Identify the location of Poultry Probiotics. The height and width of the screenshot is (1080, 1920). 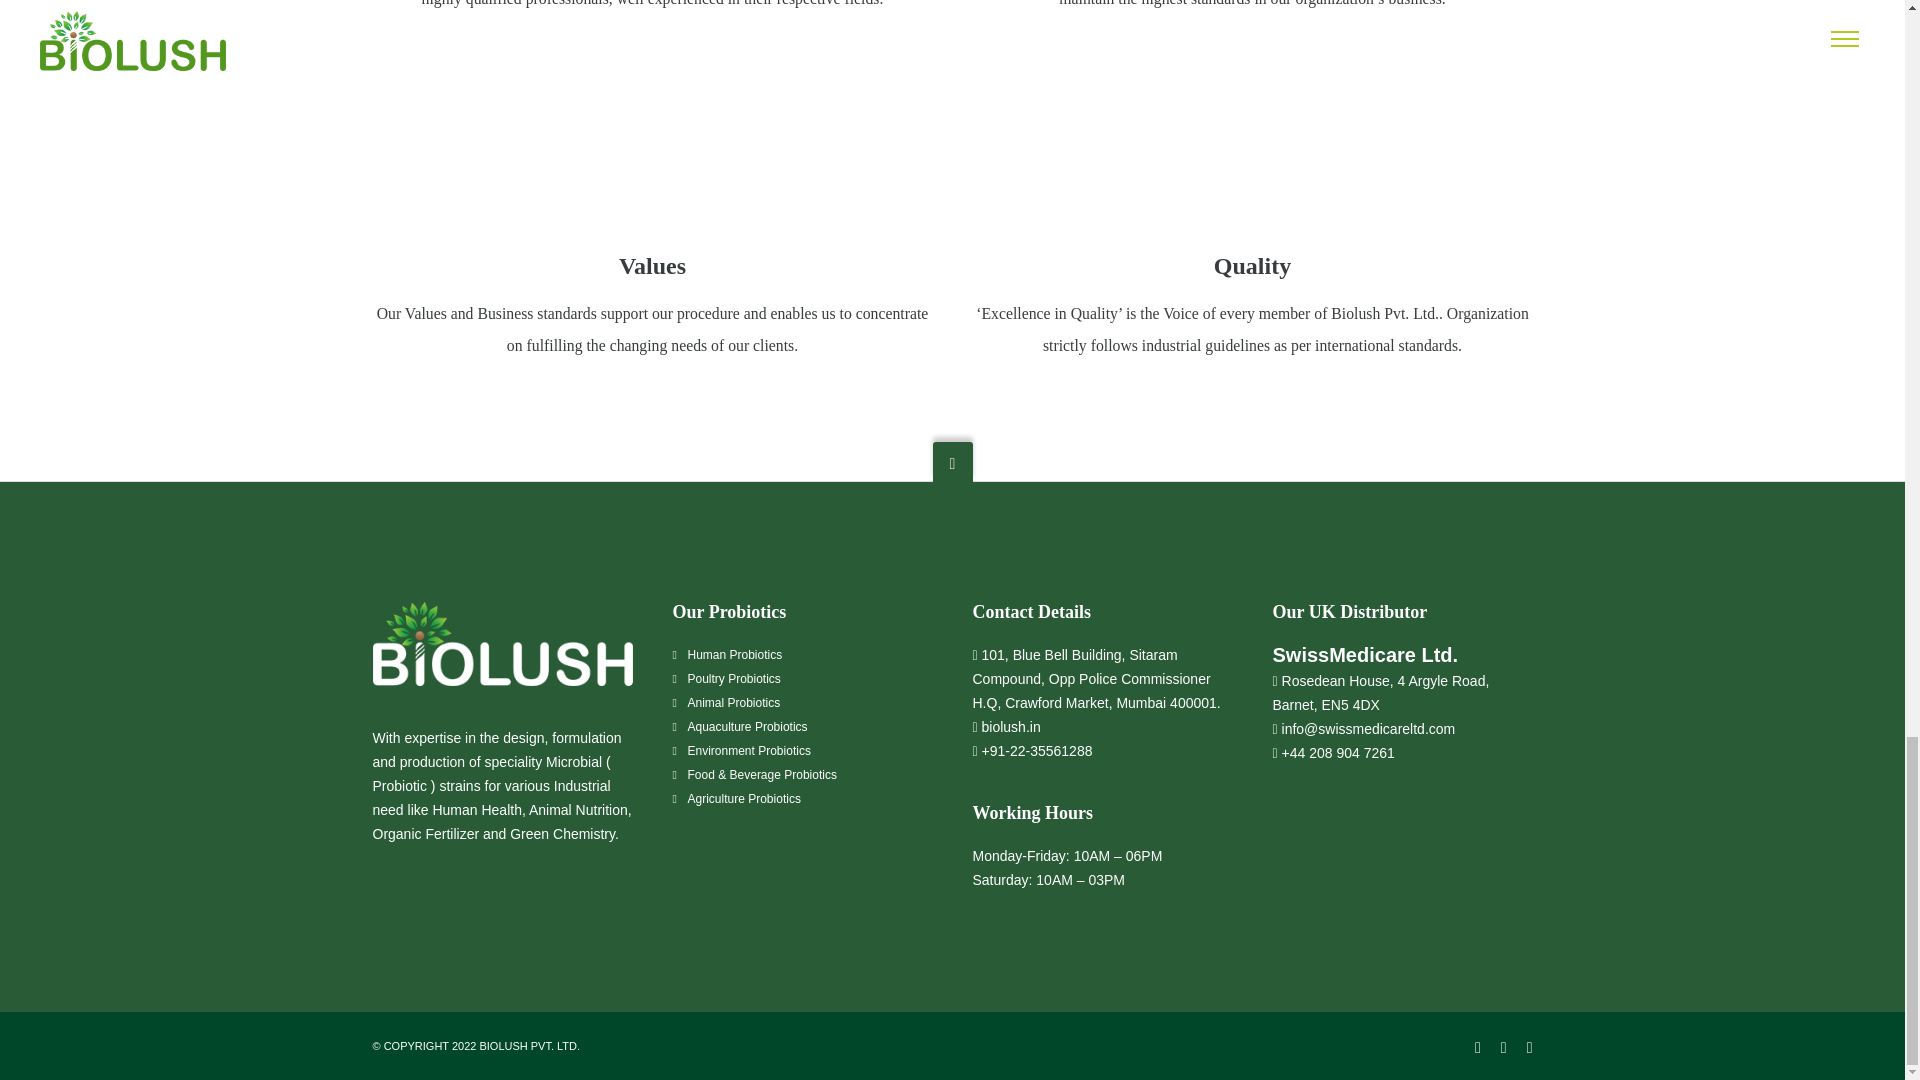
(734, 678).